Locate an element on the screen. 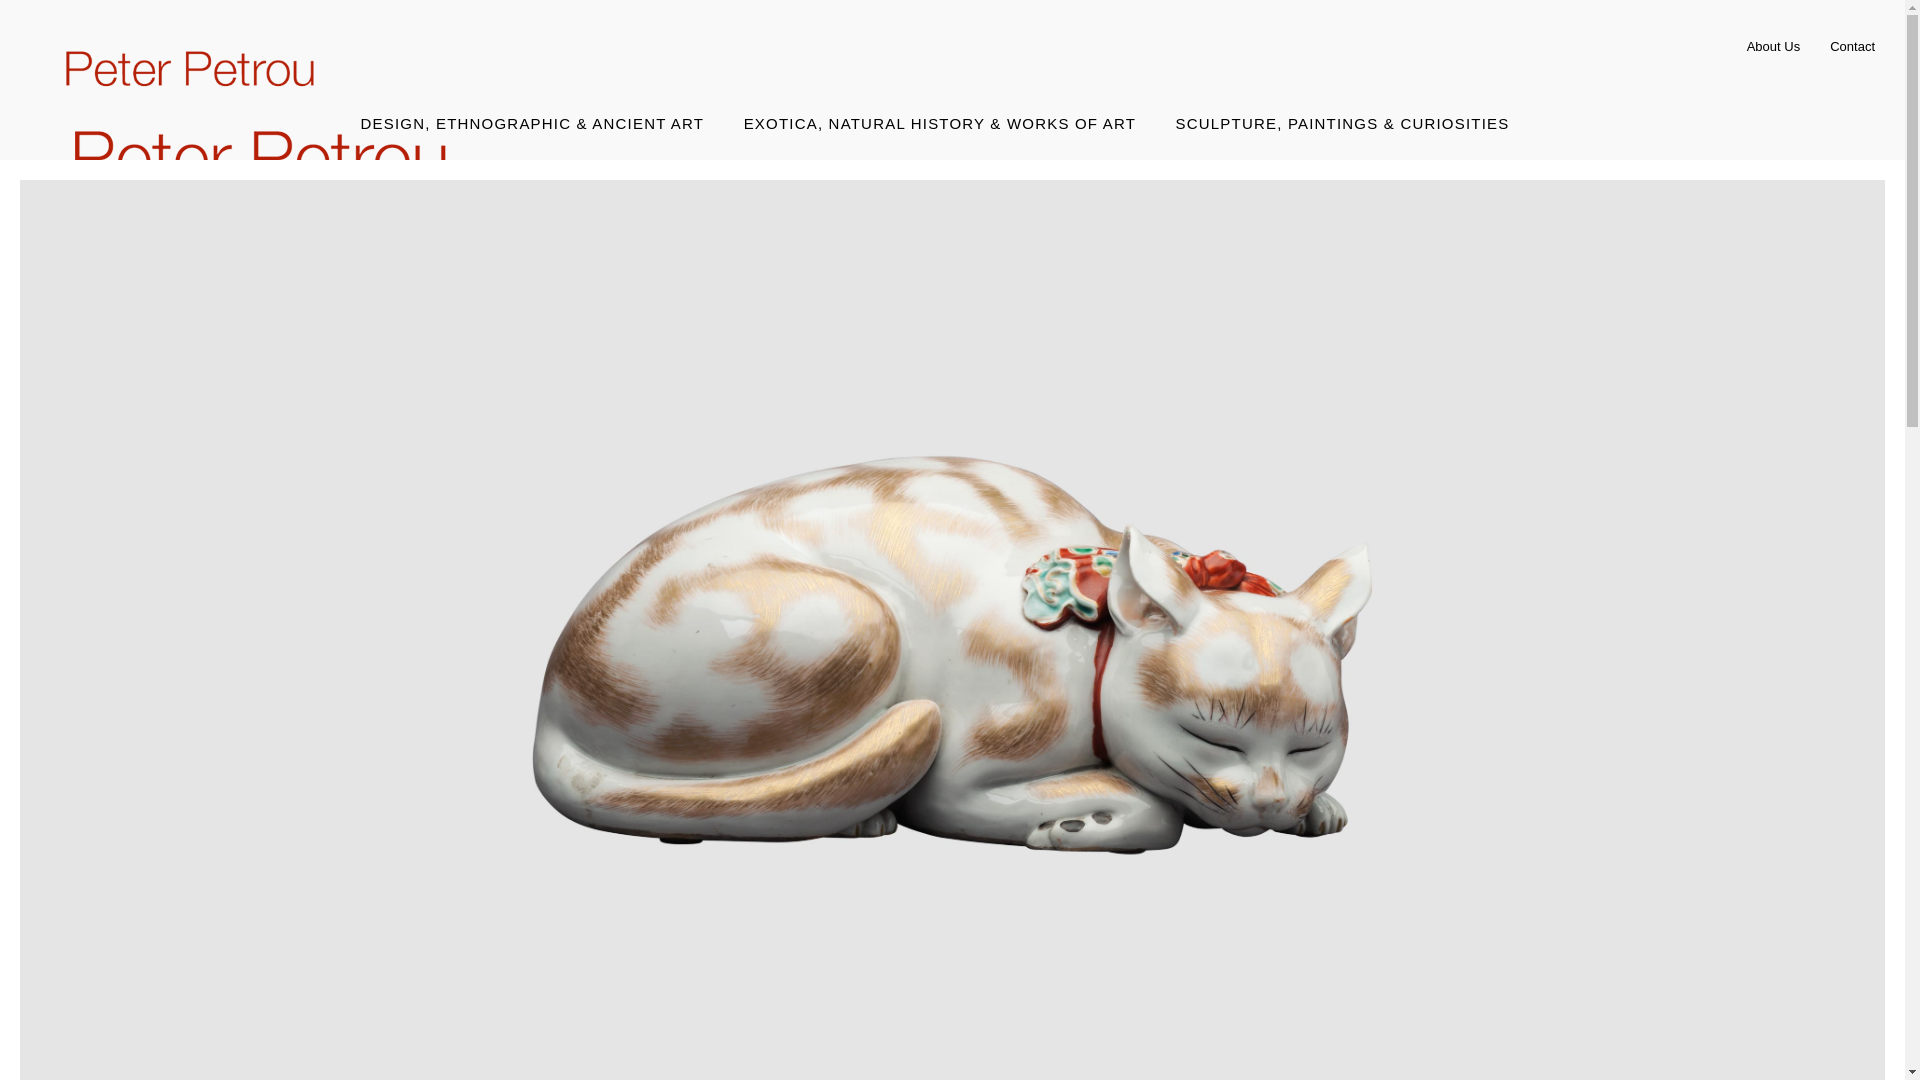 The height and width of the screenshot is (1080, 1920). About Us is located at coordinates (1774, 46).